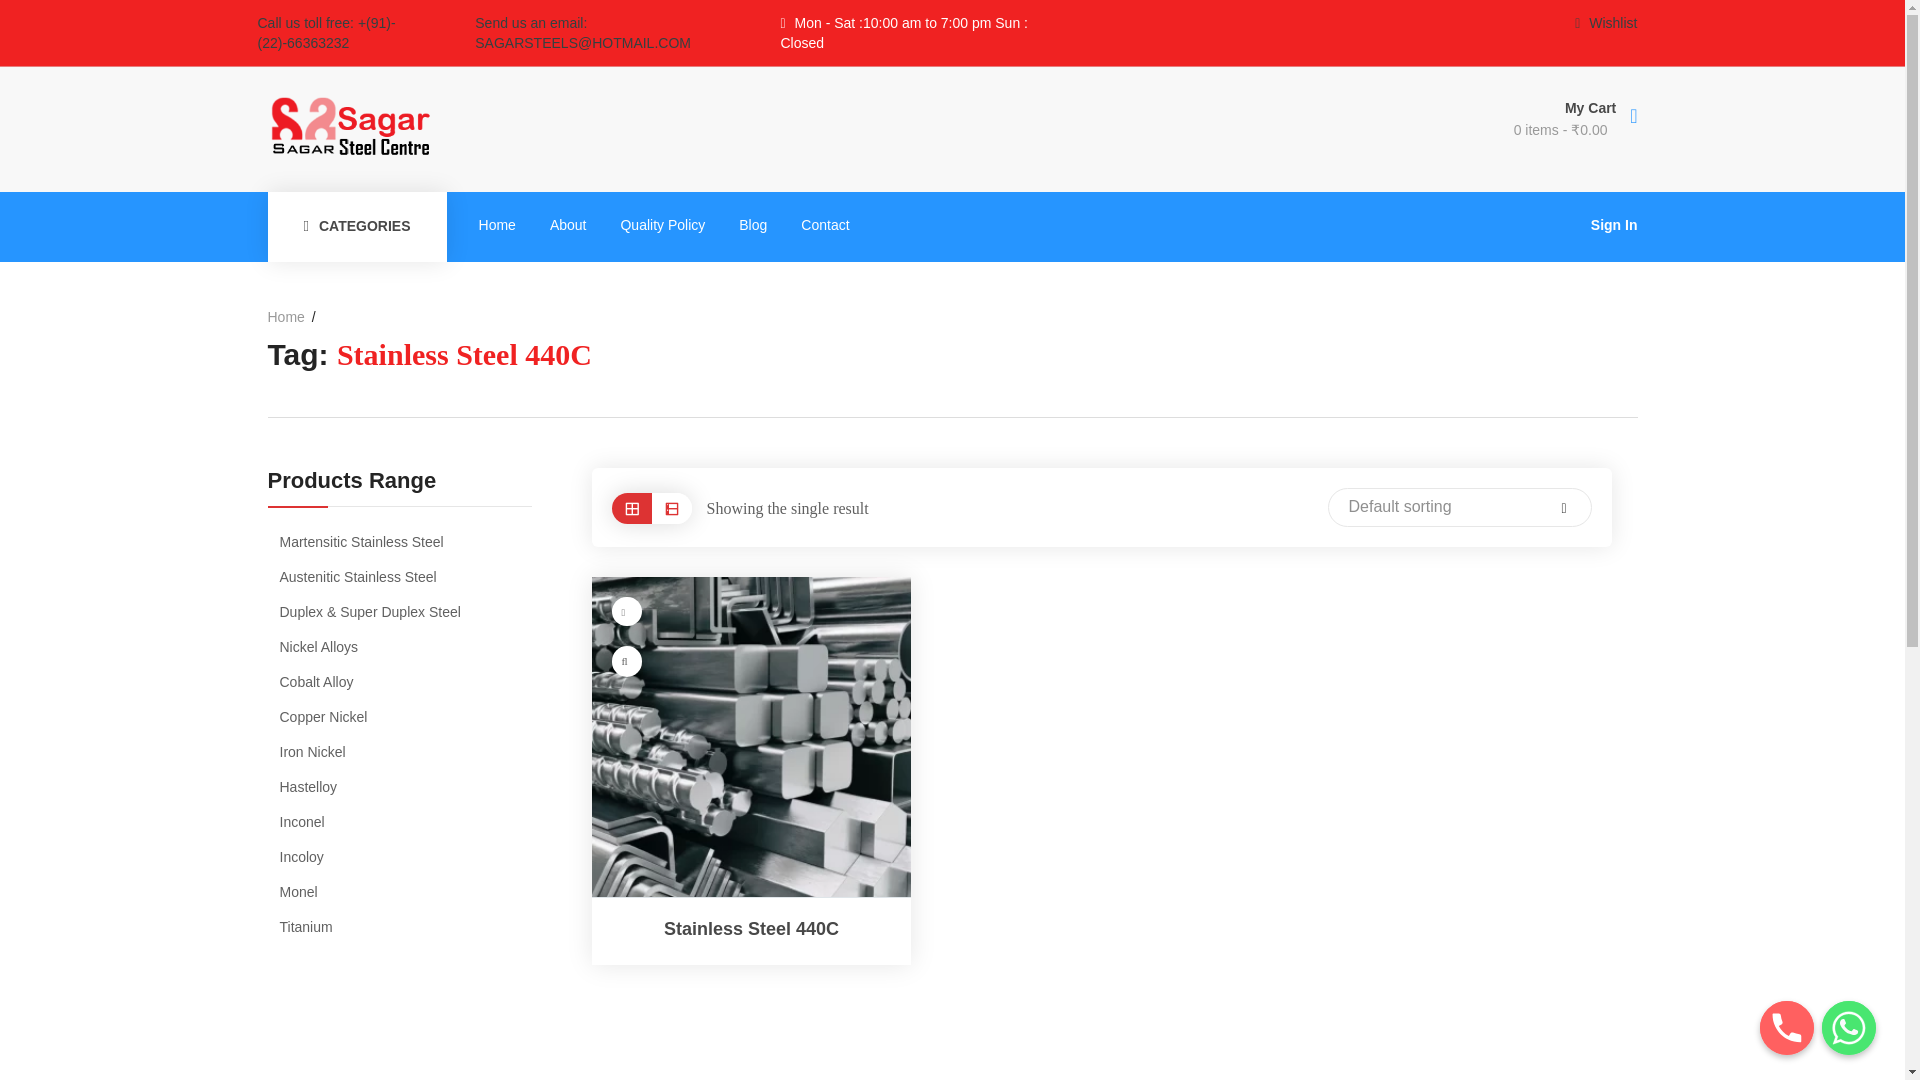  Describe the element at coordinates (406, 682) in the screenshot. I see `Cobalt Alloy` at that location.